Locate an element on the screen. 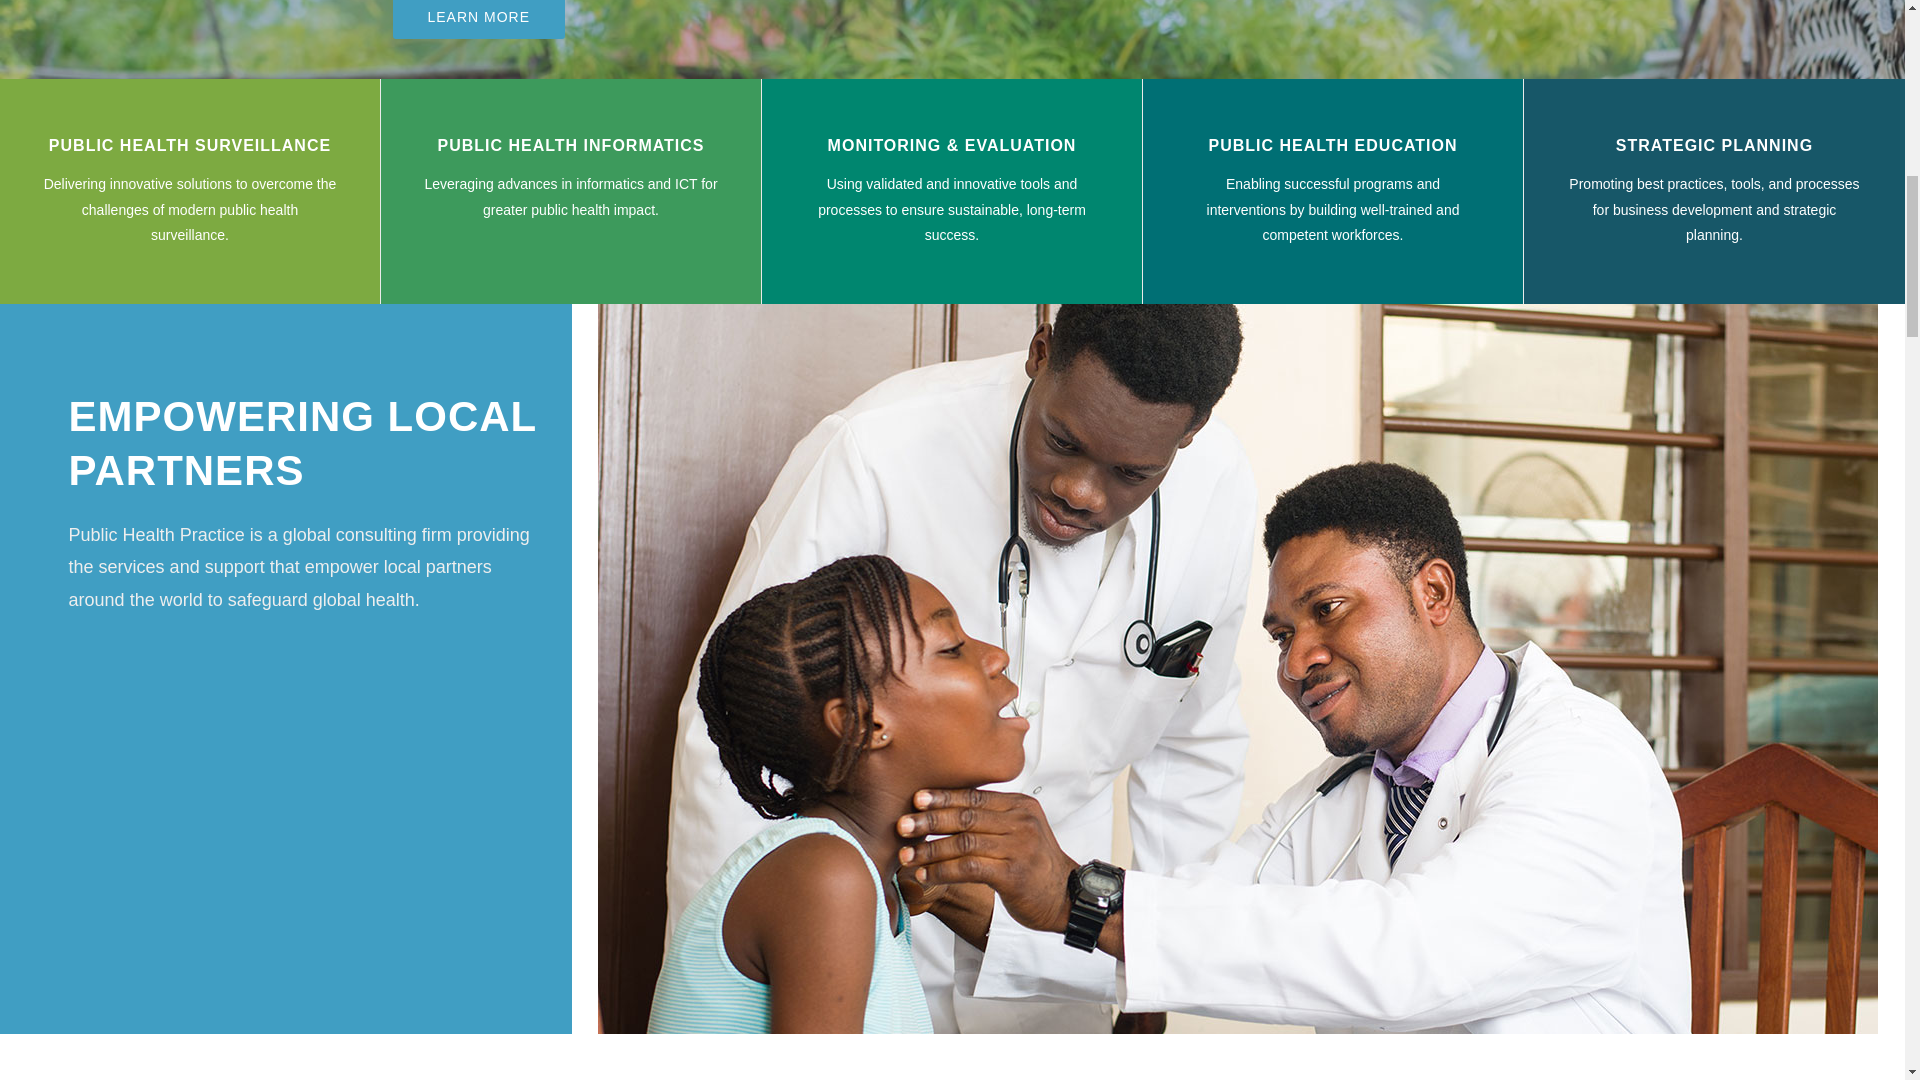 The height and width of the screenshot is (1080, 1920). LEARN MORE is located at coordinates (478, 19).